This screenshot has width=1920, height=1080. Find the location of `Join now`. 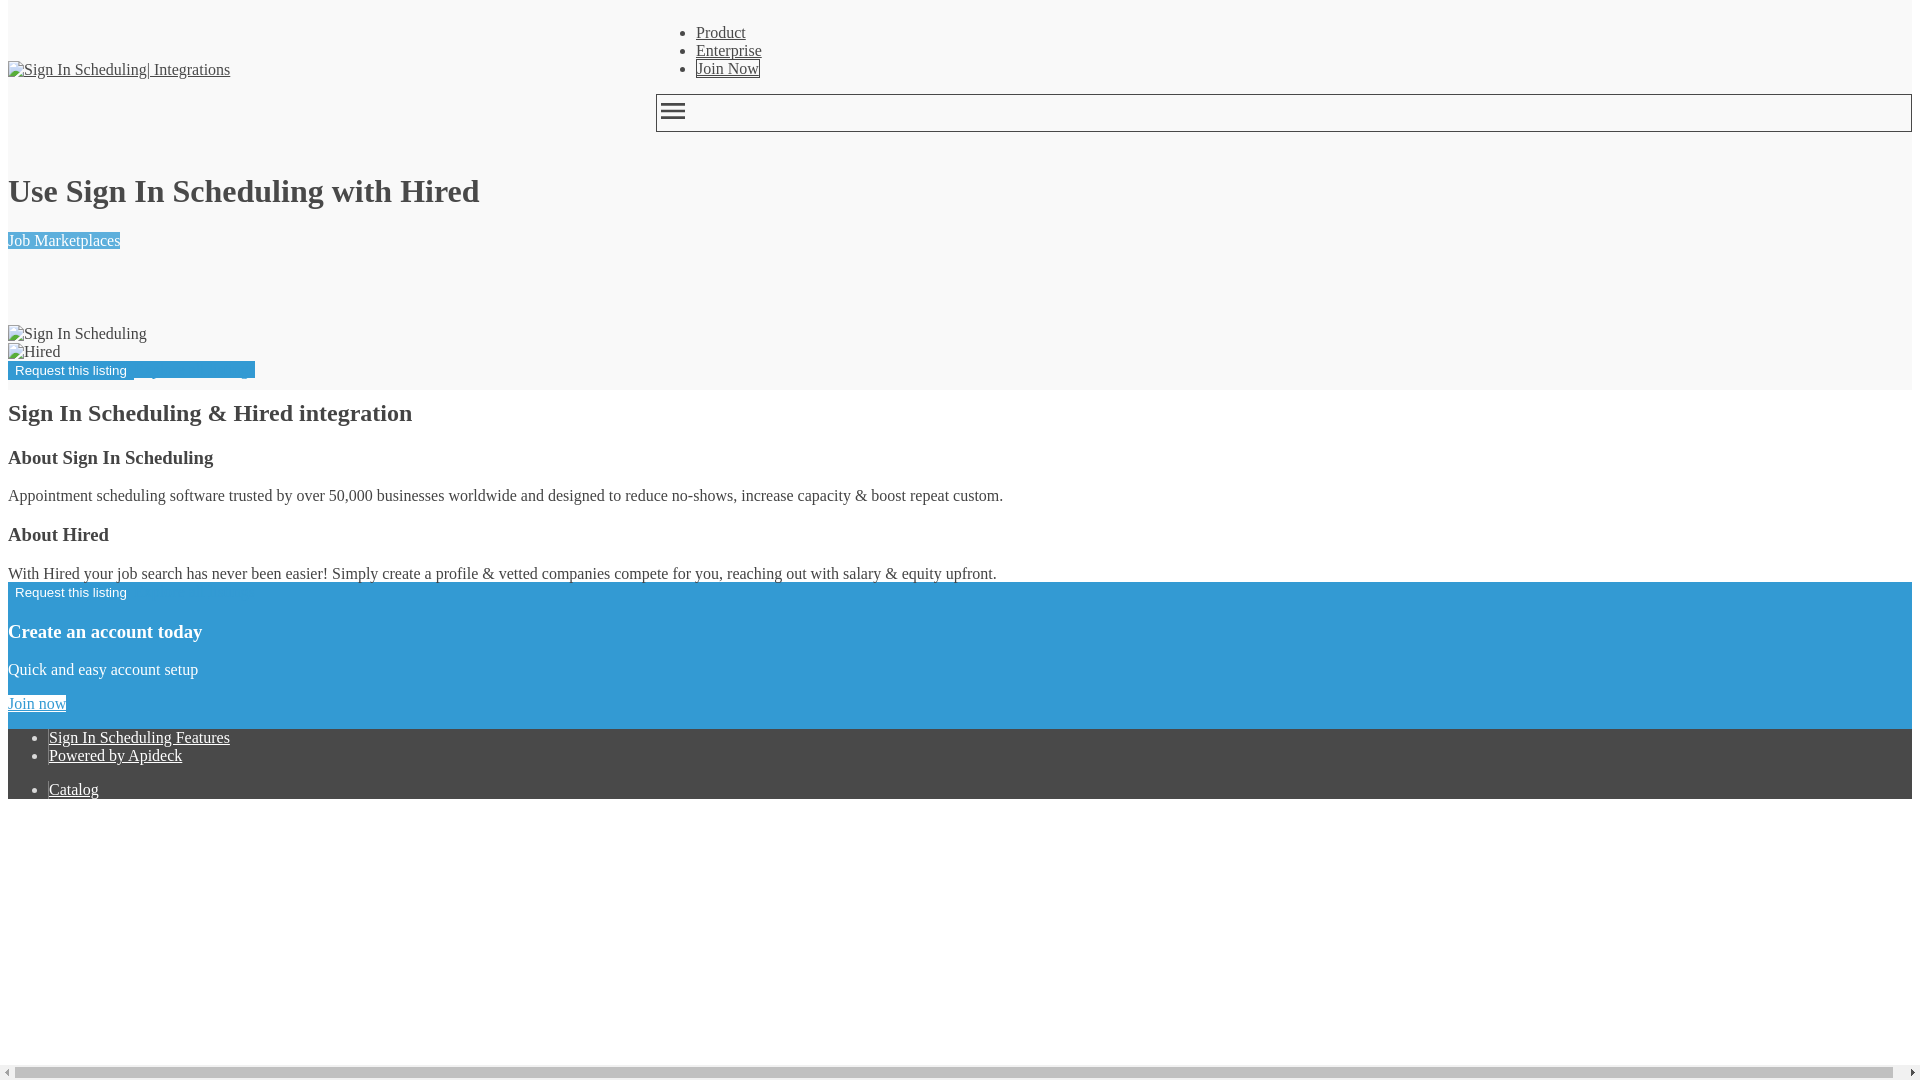

Join now is located at coordinates (36, 703).